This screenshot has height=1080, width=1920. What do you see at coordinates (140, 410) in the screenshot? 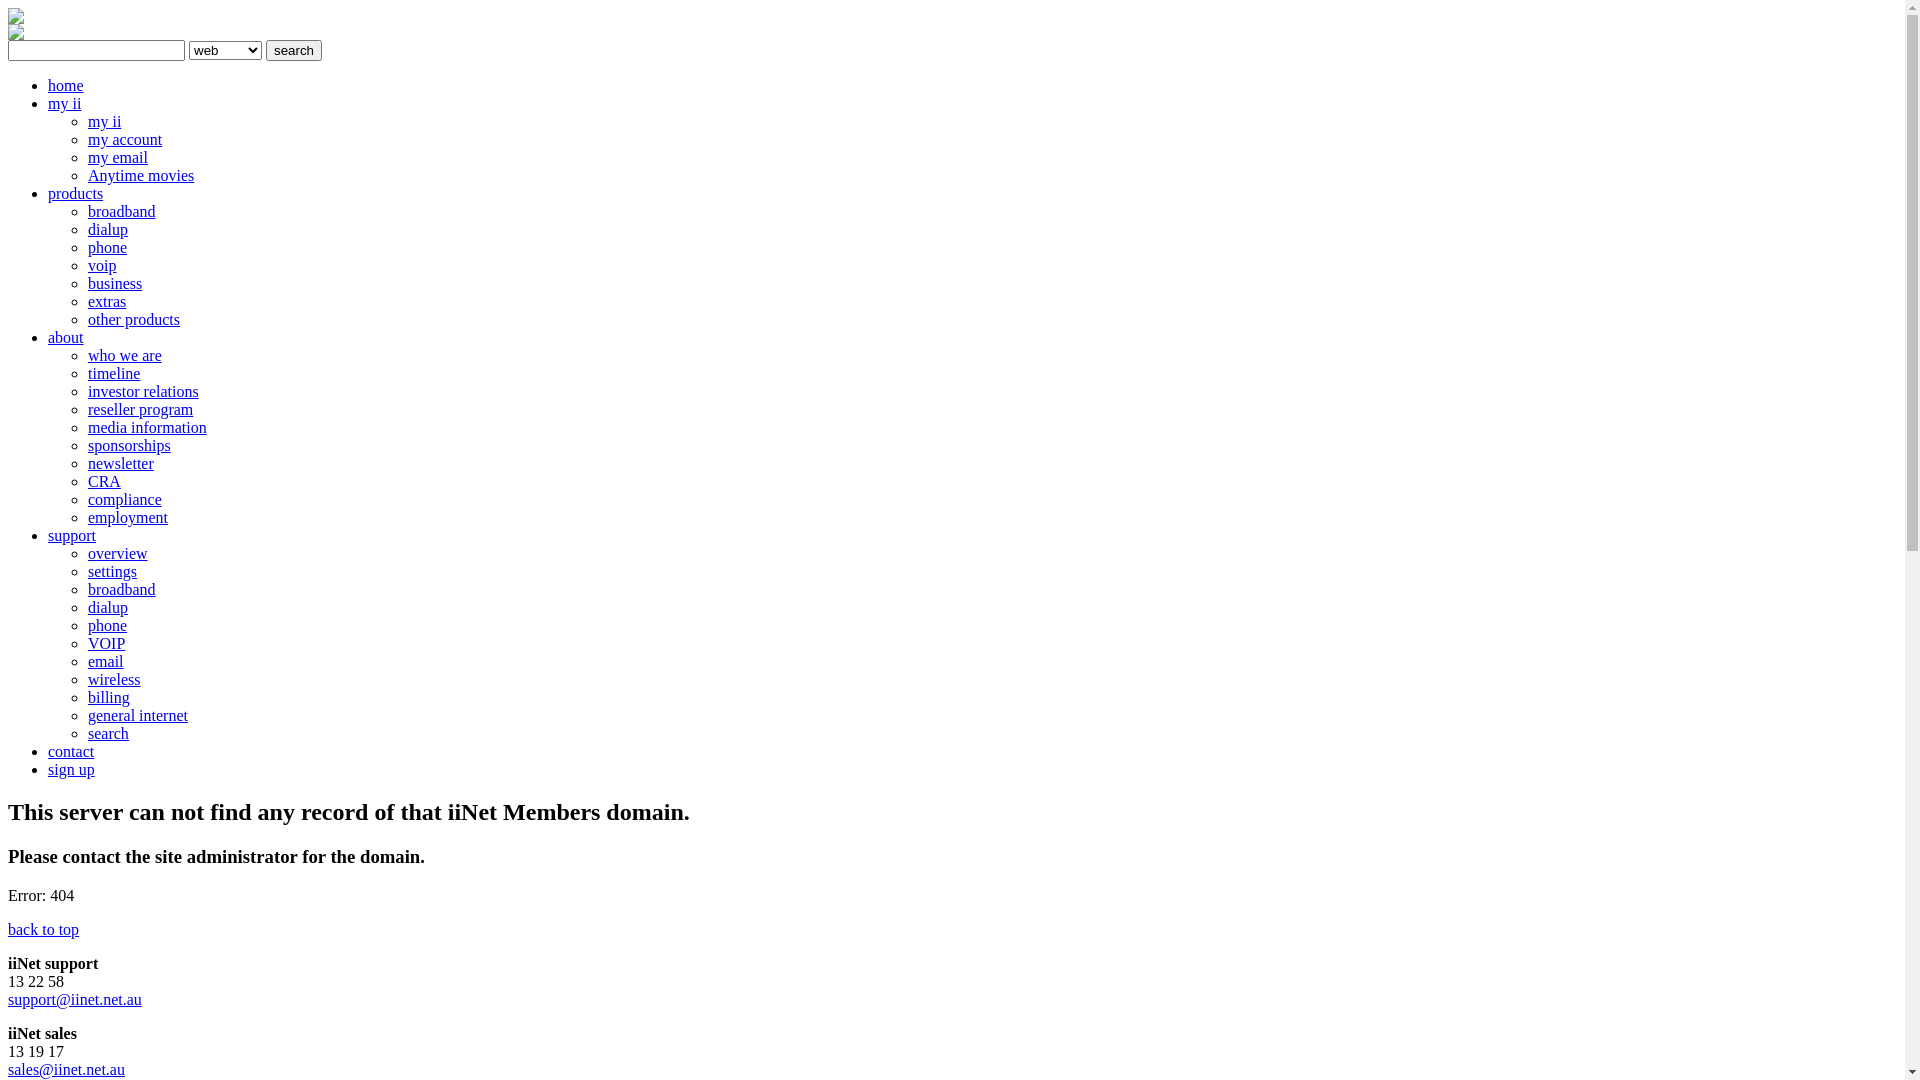
I see `reseller program` at bounding box center [140, 410].